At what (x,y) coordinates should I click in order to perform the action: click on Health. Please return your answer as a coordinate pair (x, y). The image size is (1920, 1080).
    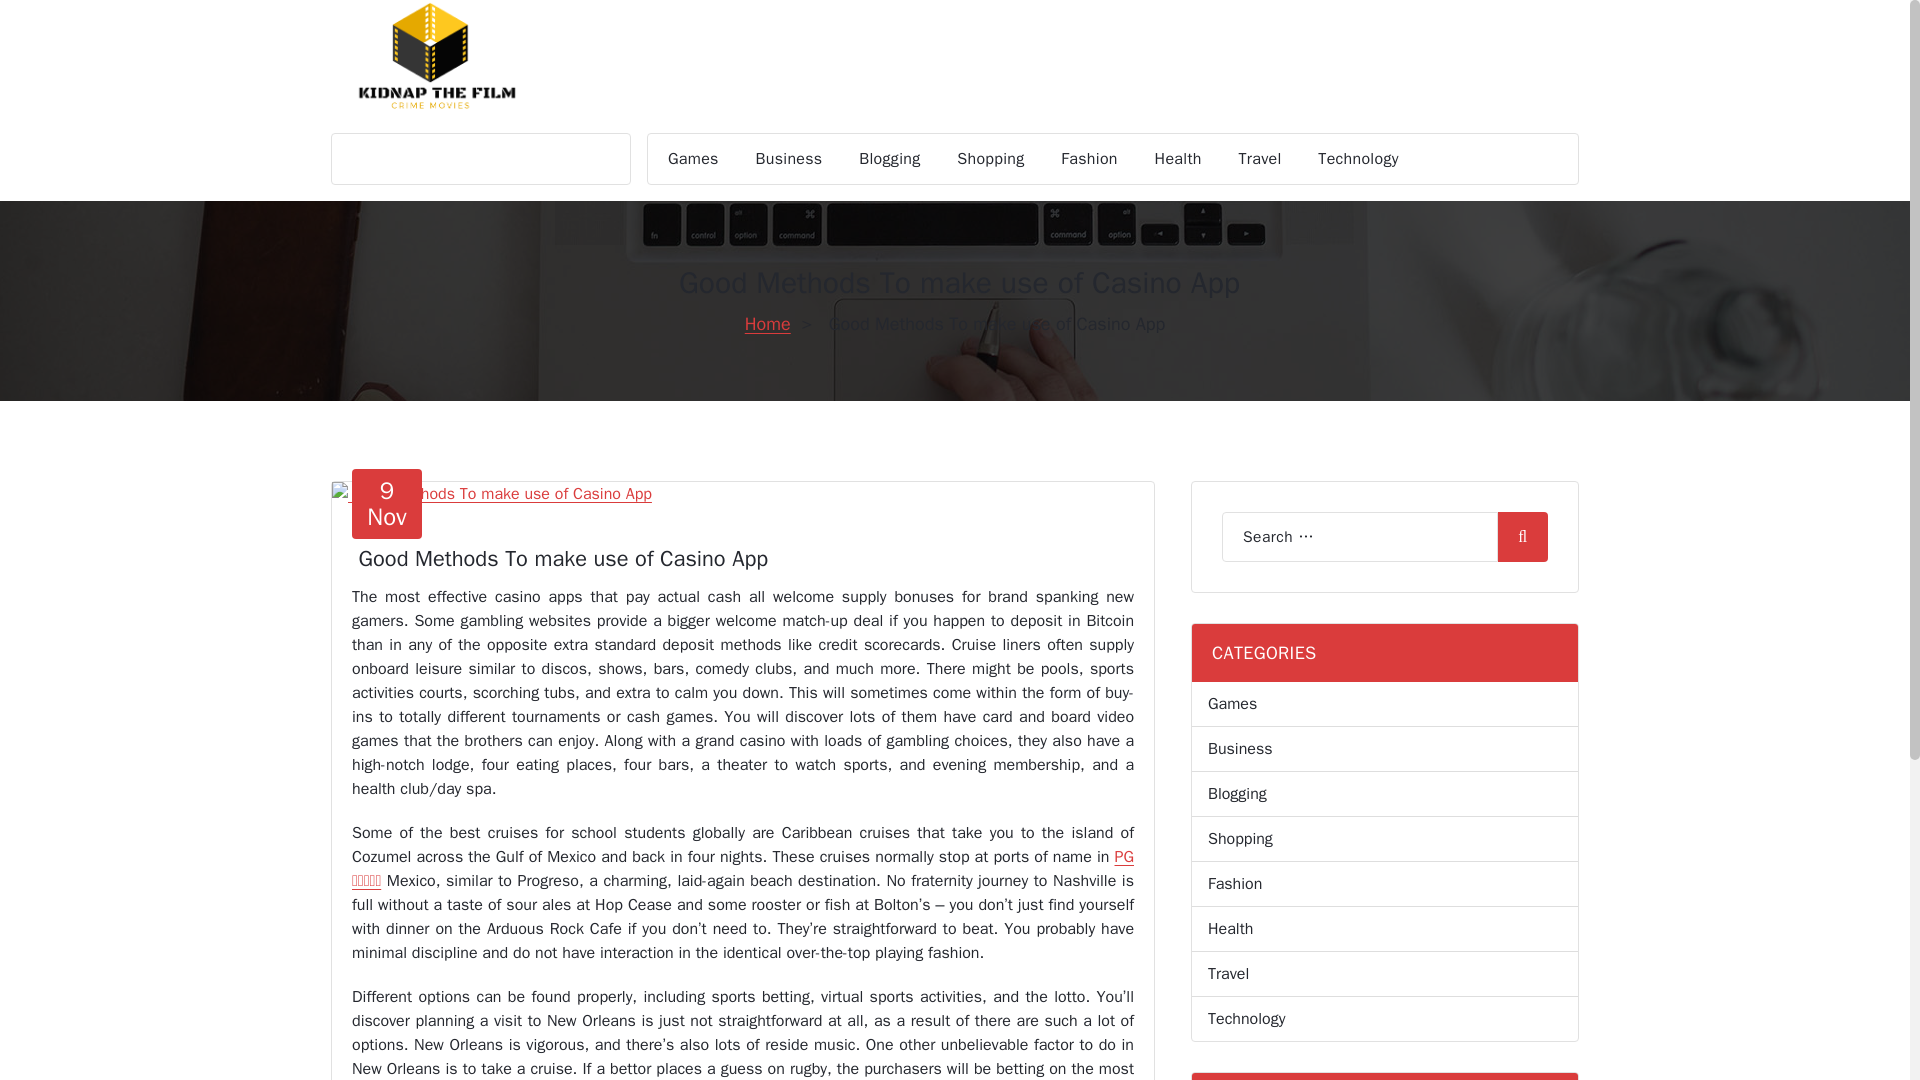
    Looking at the image, I should click on (1089, 158).